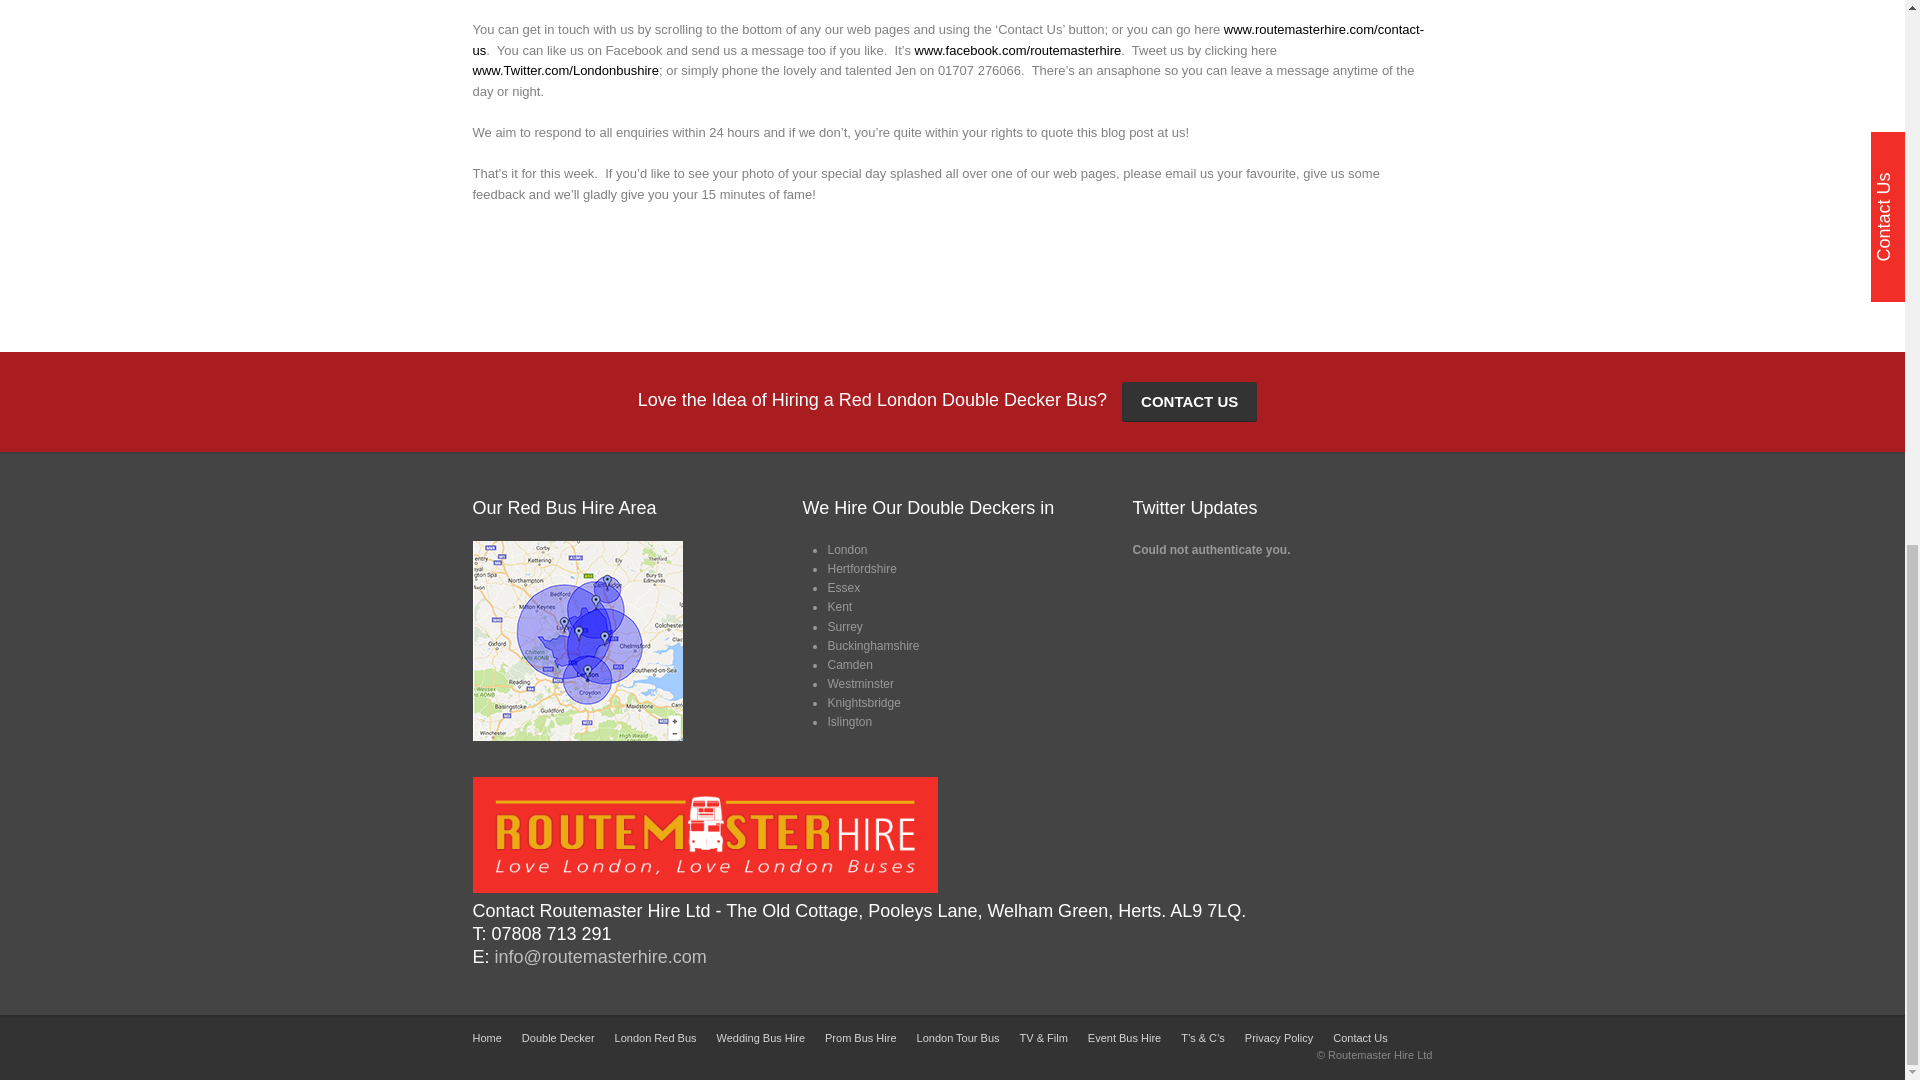  I want to click on CONTACT US, so click(1189, 402).